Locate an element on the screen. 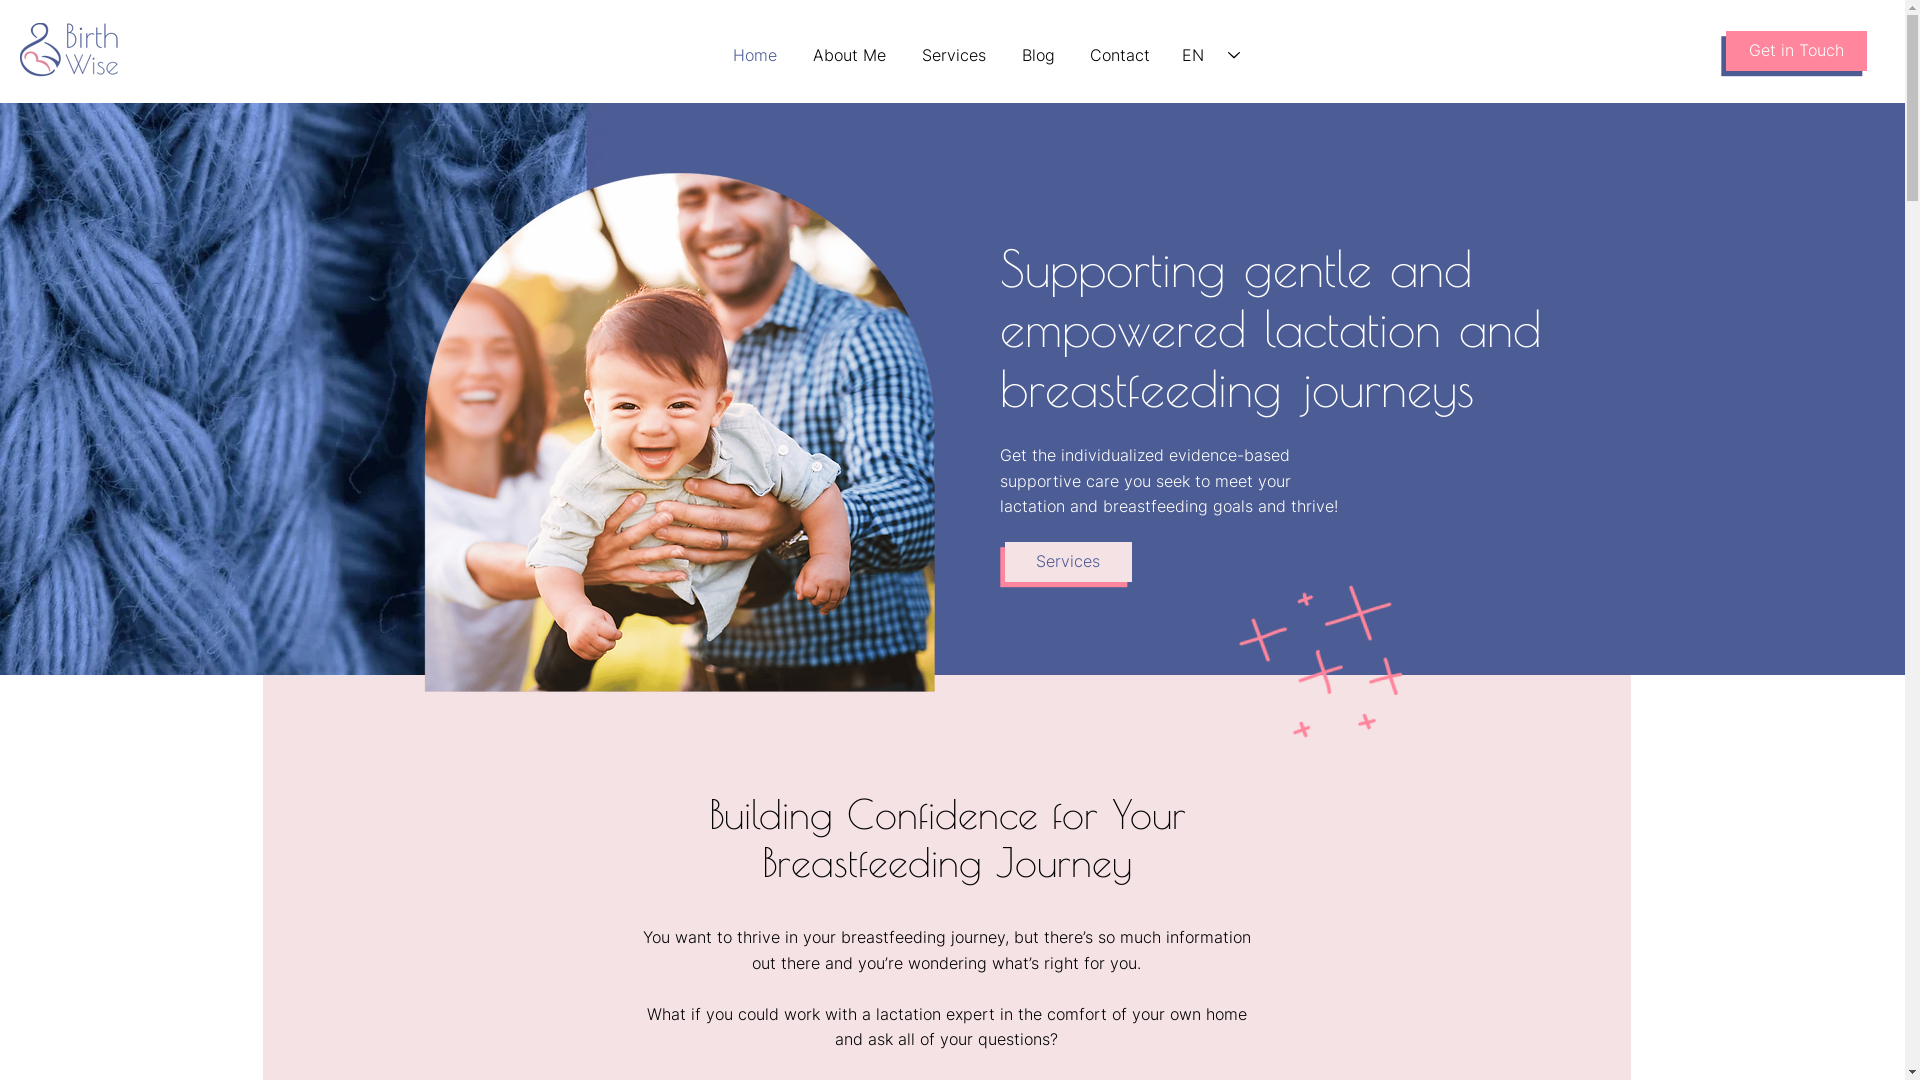 This screenshot has width=1920, height=1080. Blog is located at coordinates (1038, 55).